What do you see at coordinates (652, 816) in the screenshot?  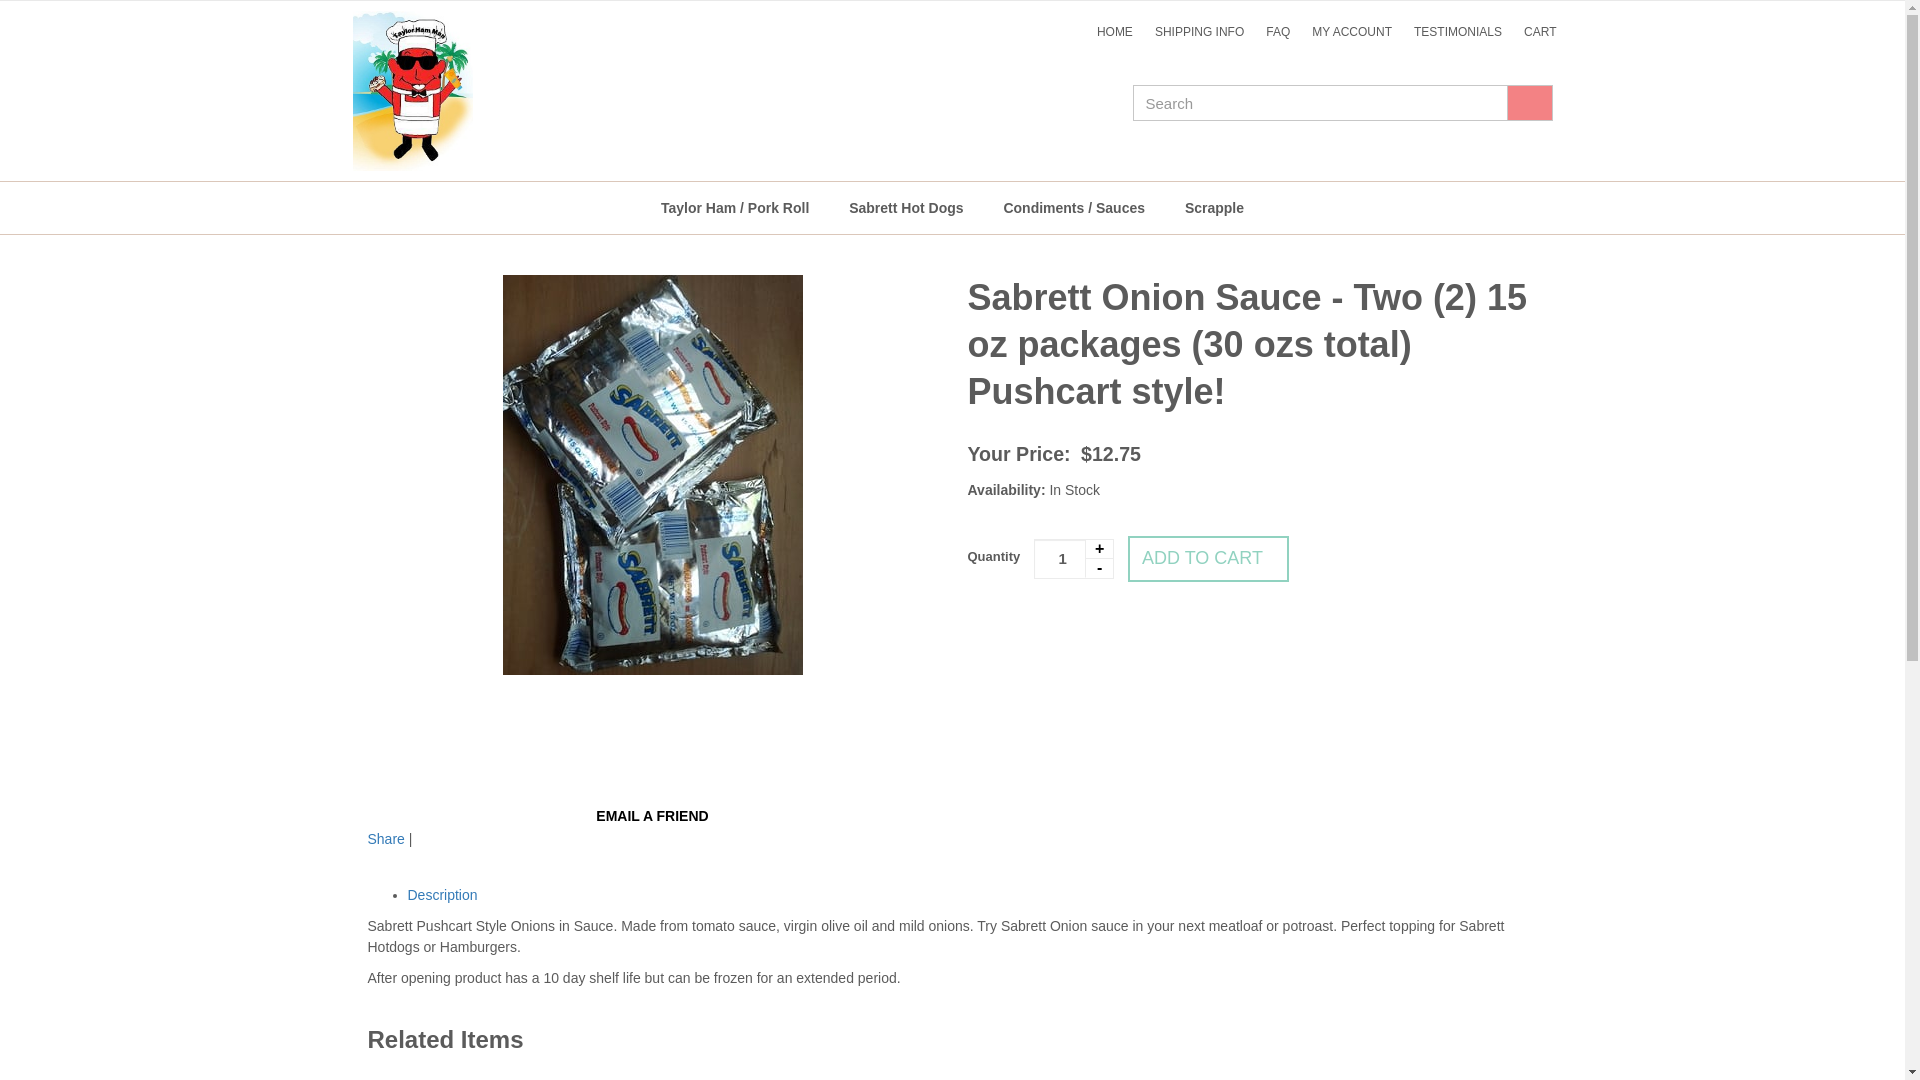 I see `EMAIL A FRIEND` at bounding box center [652, 816].